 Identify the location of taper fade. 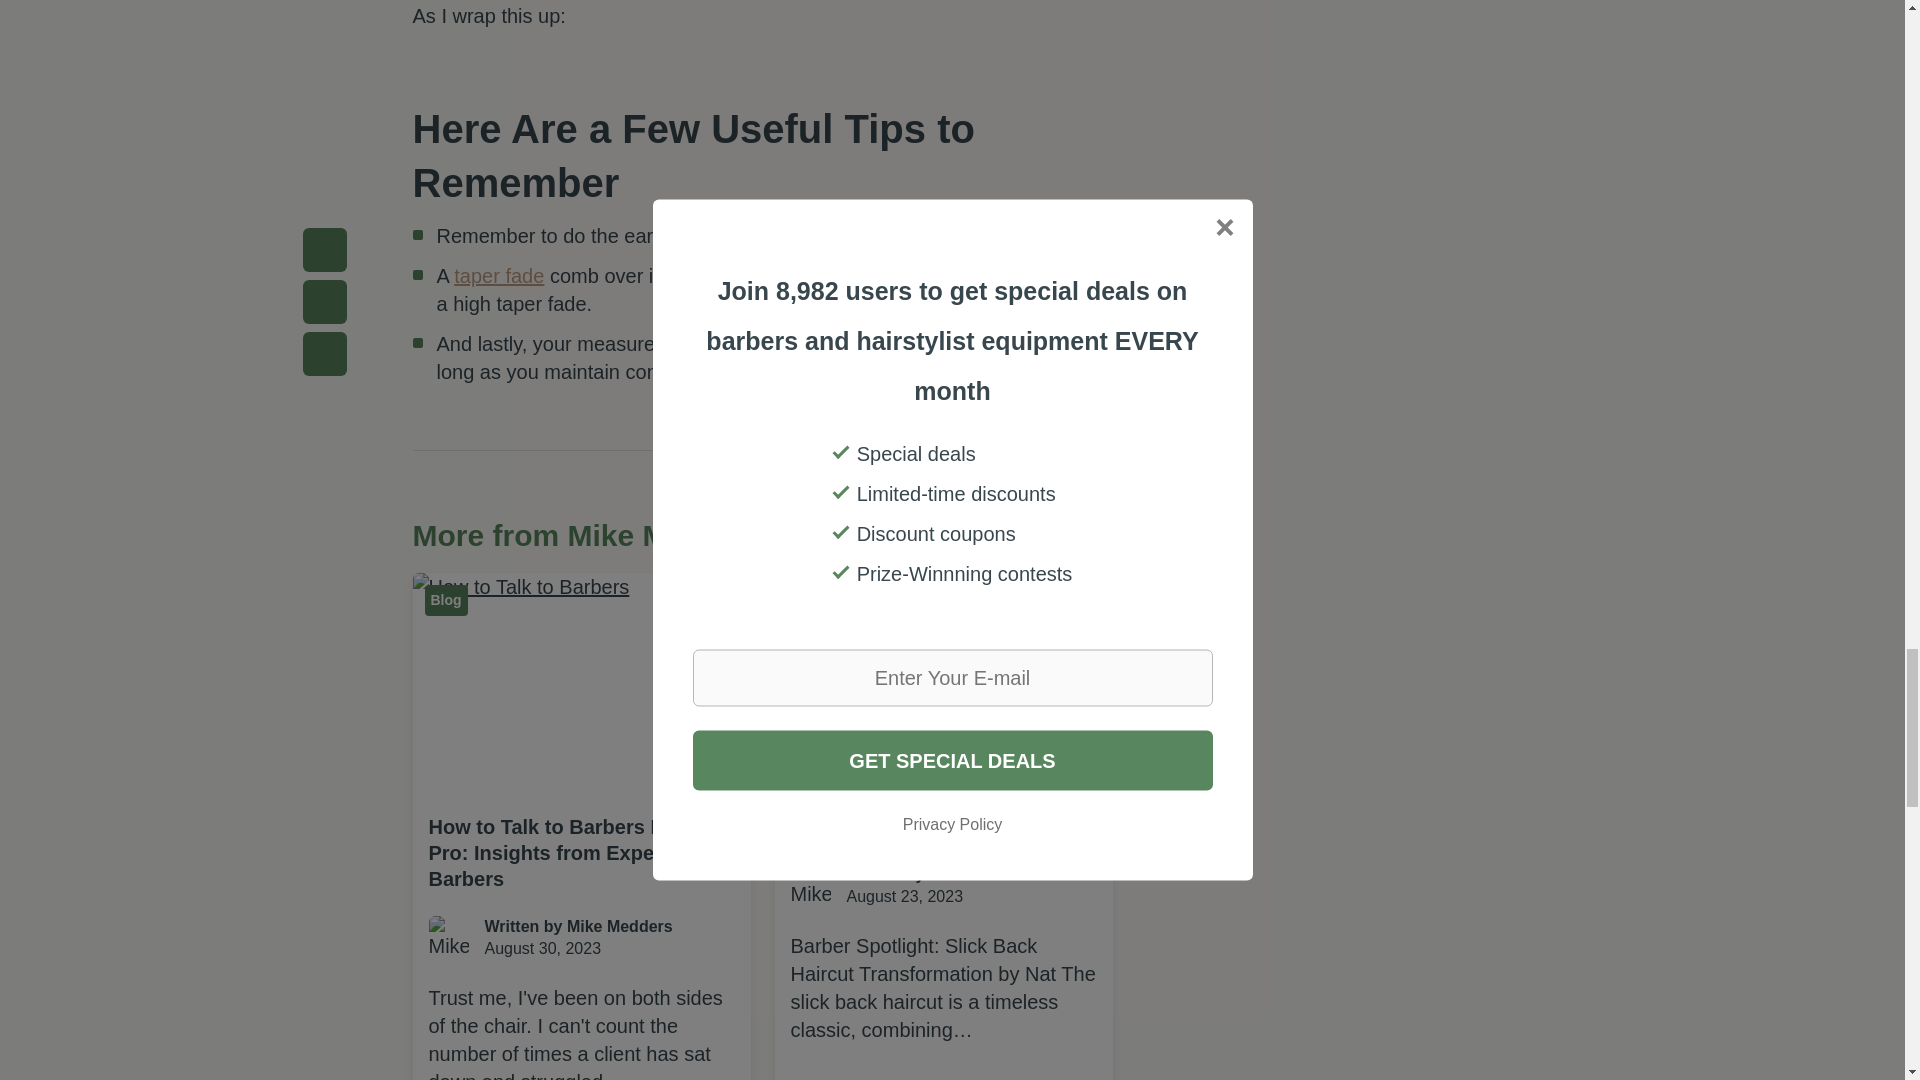
(942, 886).